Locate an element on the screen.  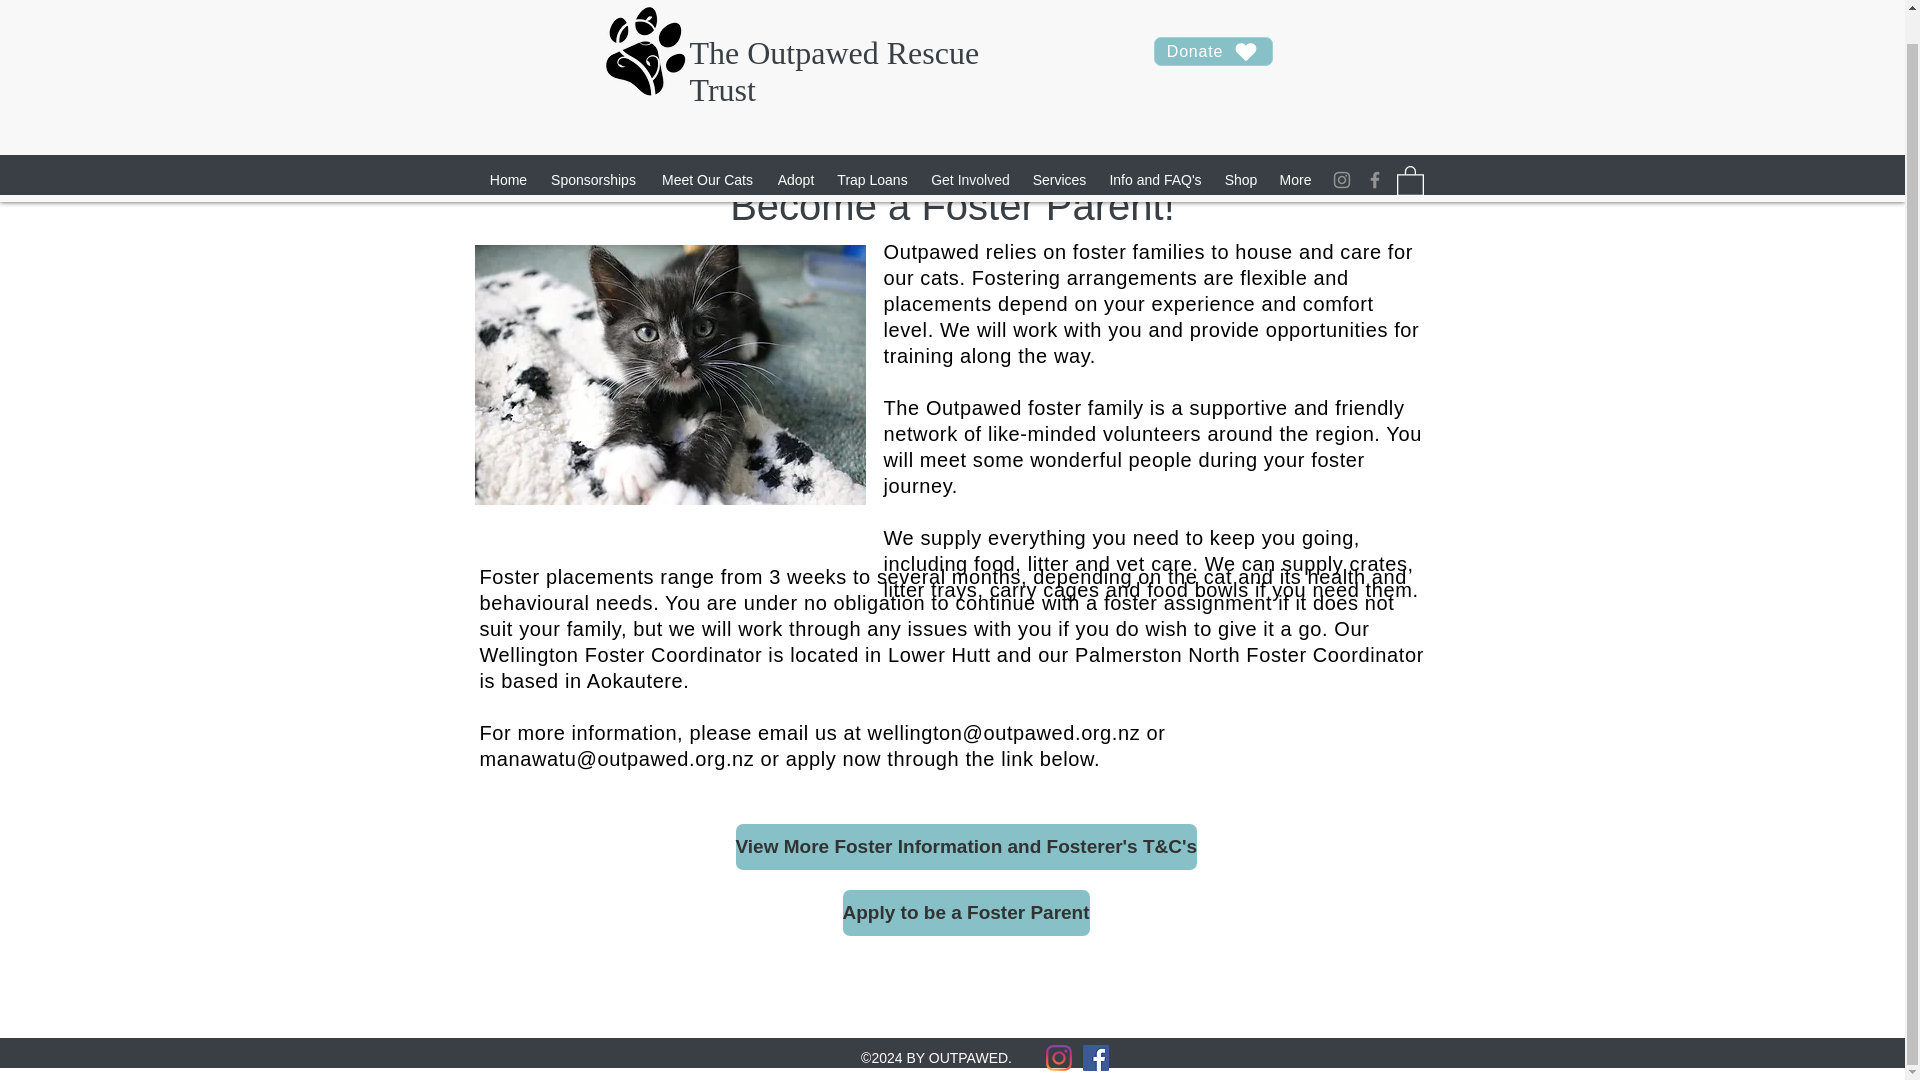
The Outpawed Rescue Trust is located at coordinates (834, 40).